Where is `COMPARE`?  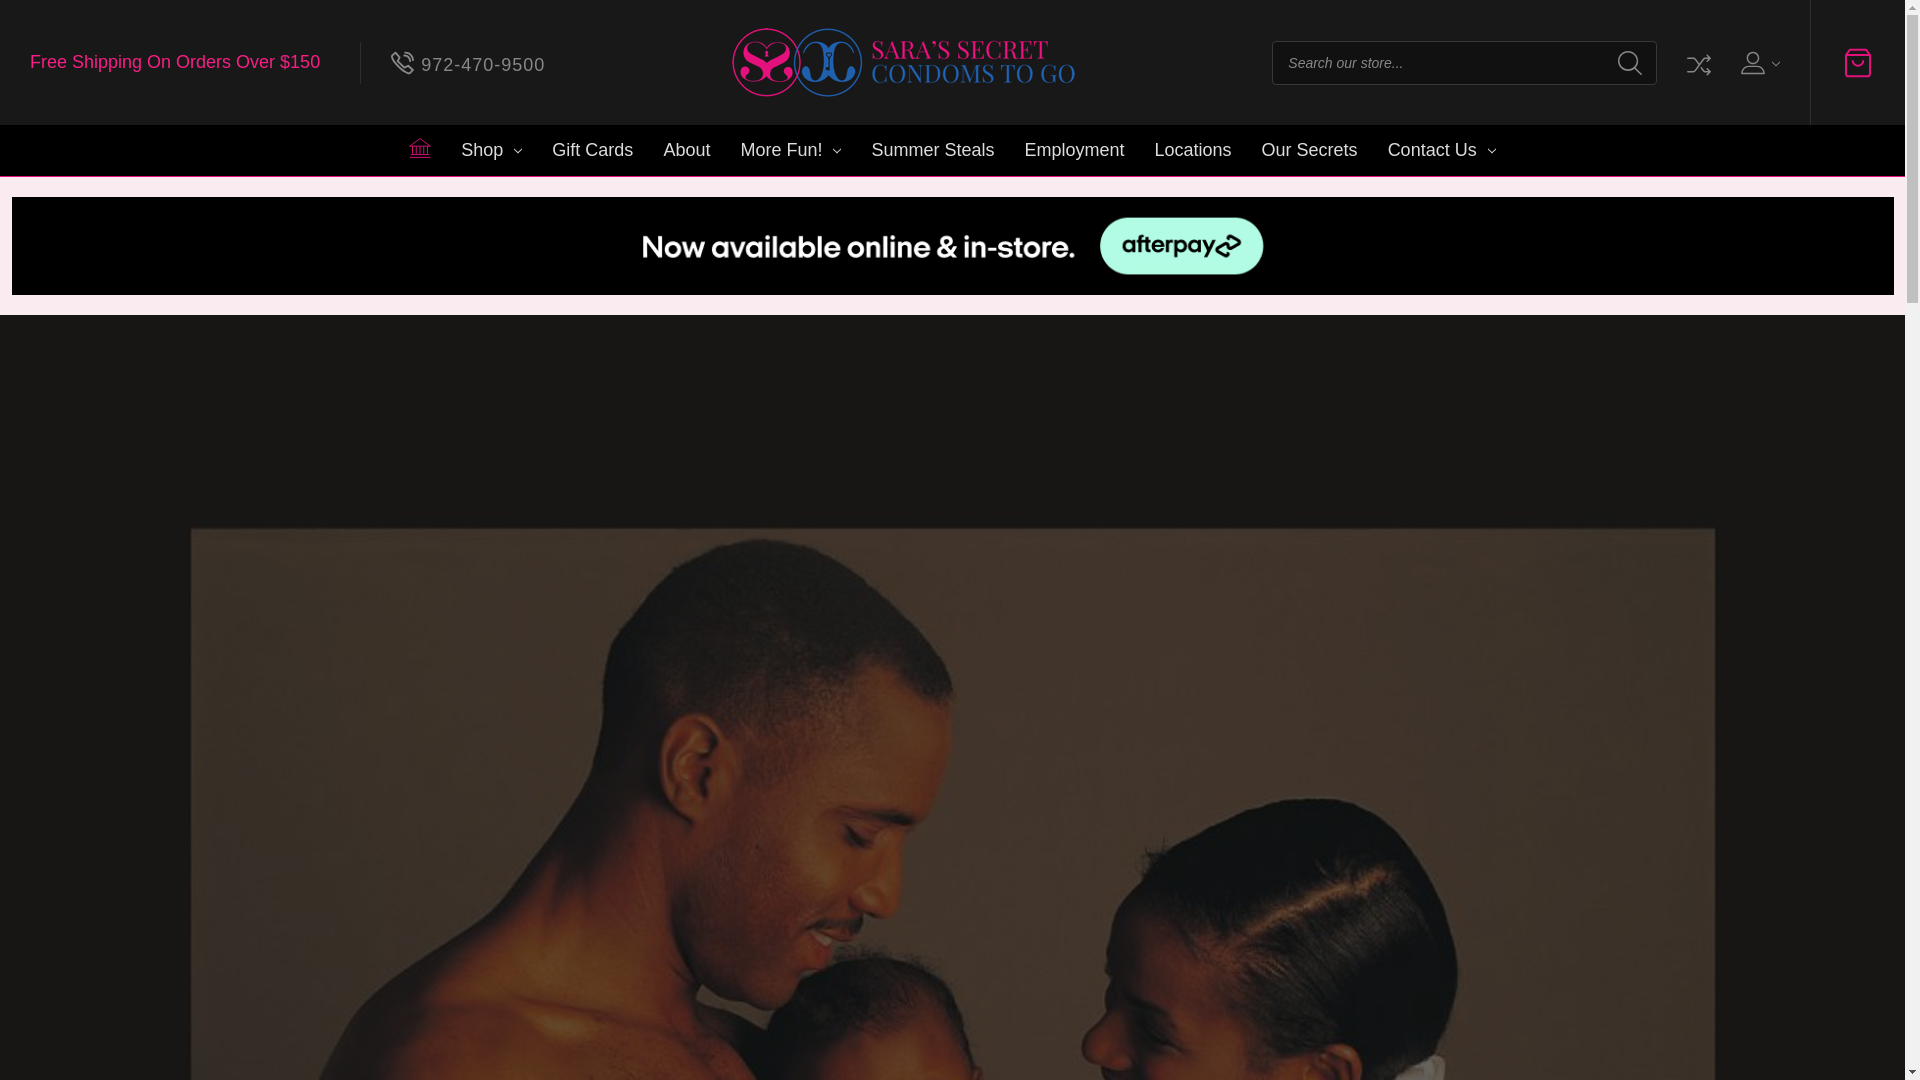 COMPARE is located at coordinates (1696, 62).